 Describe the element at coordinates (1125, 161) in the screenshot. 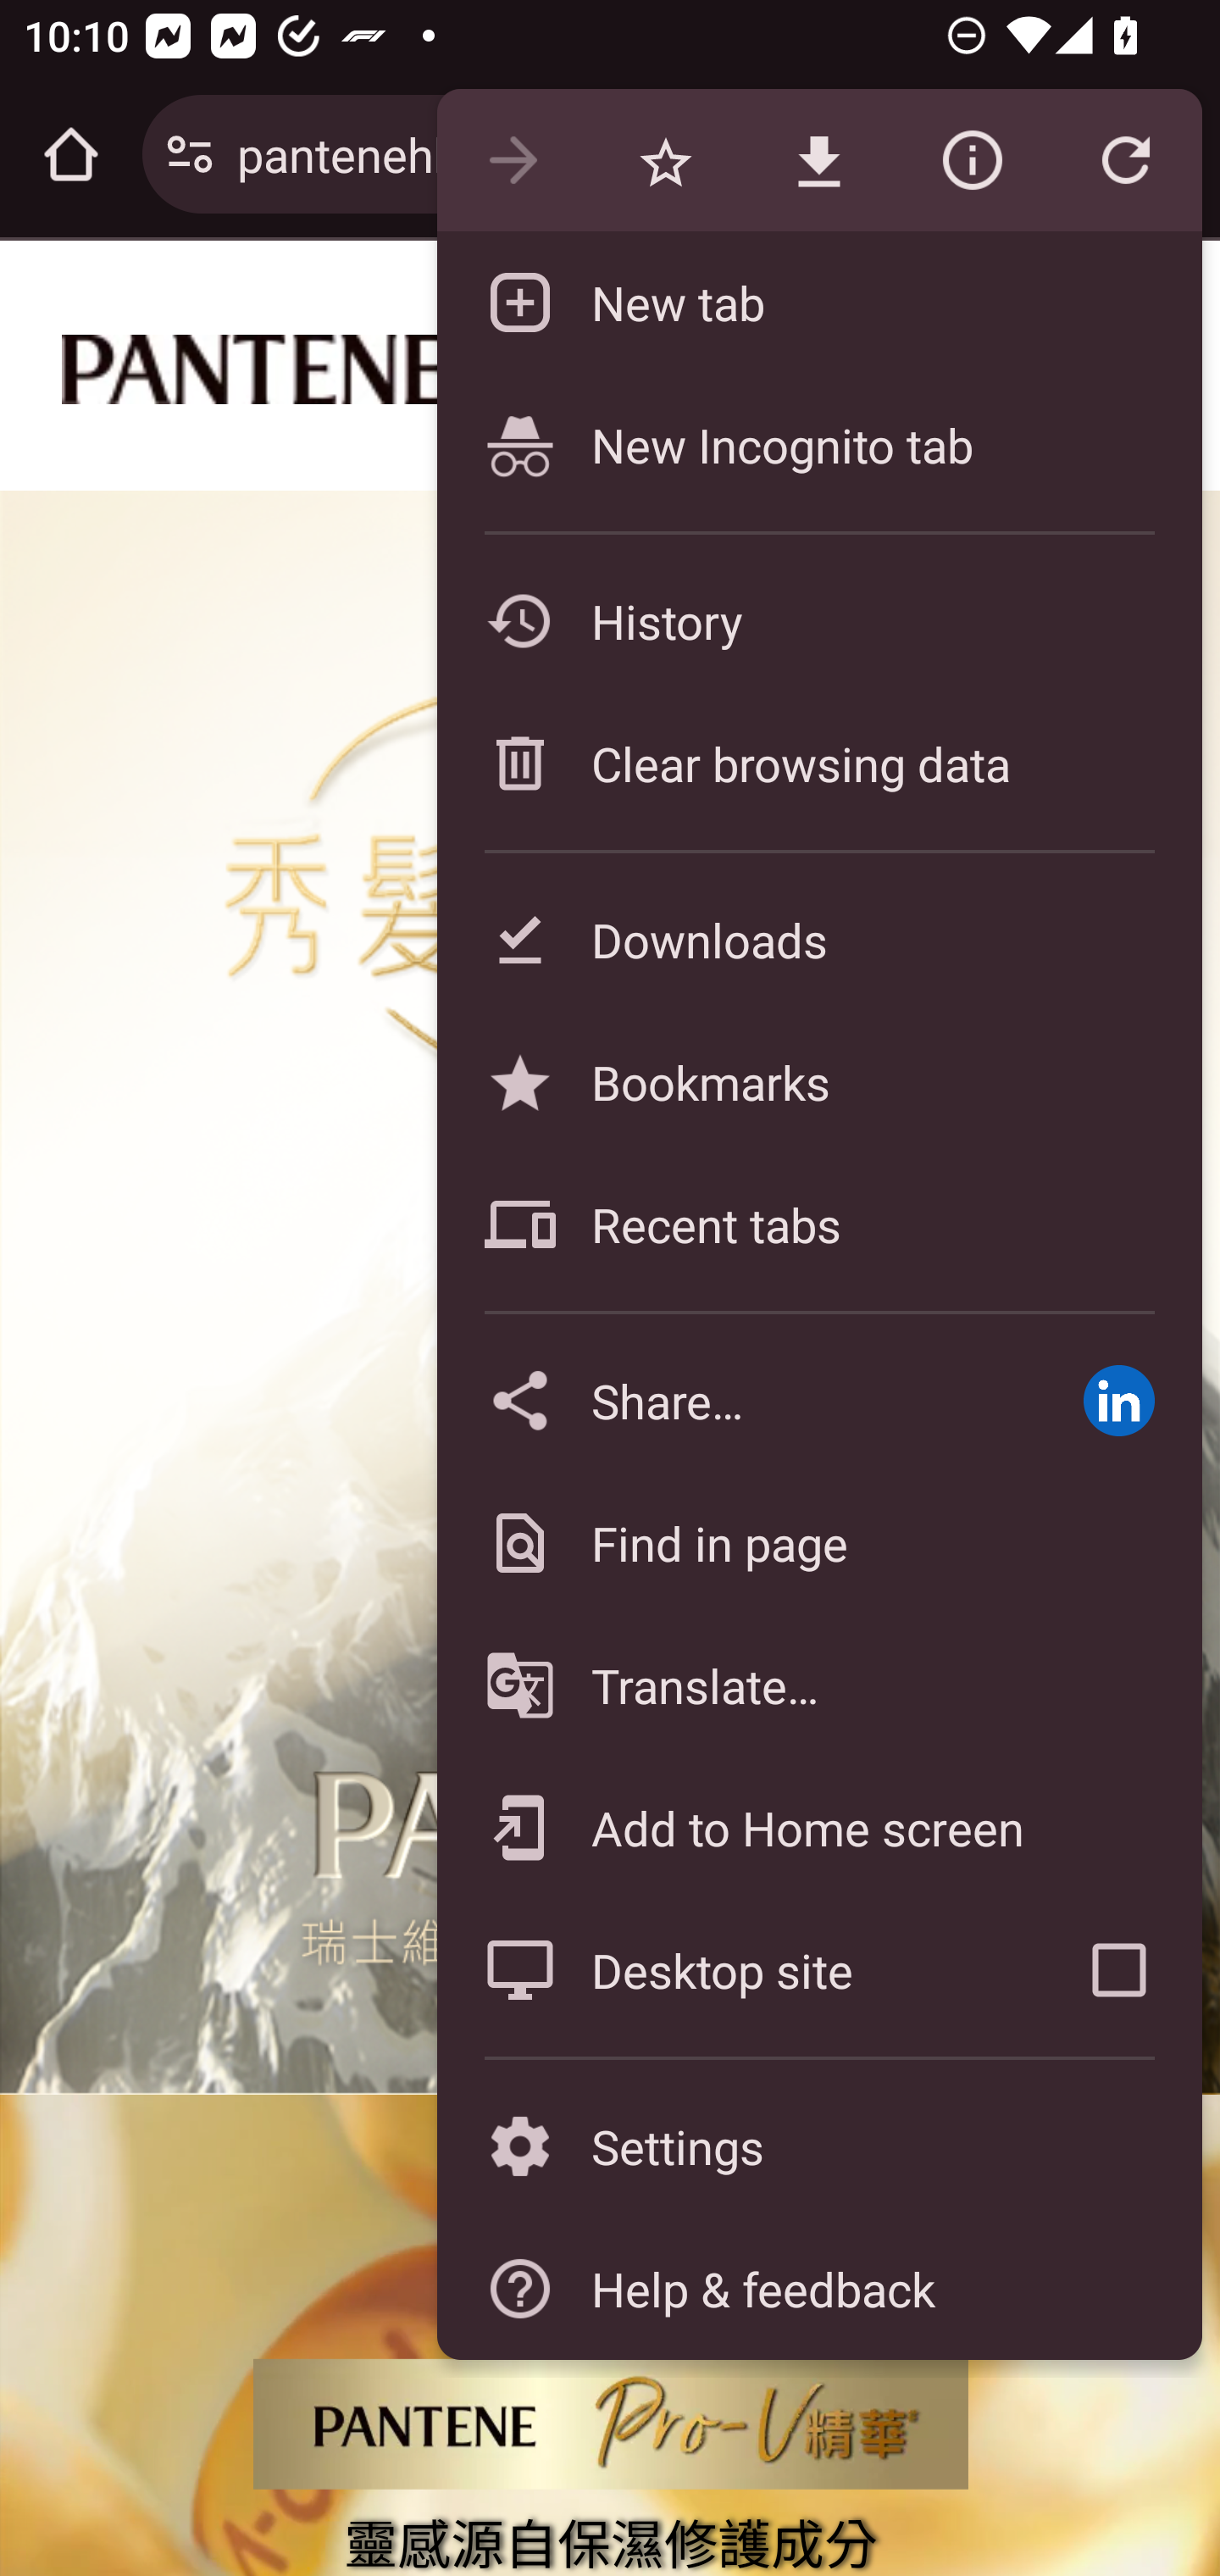

I see `Refresh` at that location.